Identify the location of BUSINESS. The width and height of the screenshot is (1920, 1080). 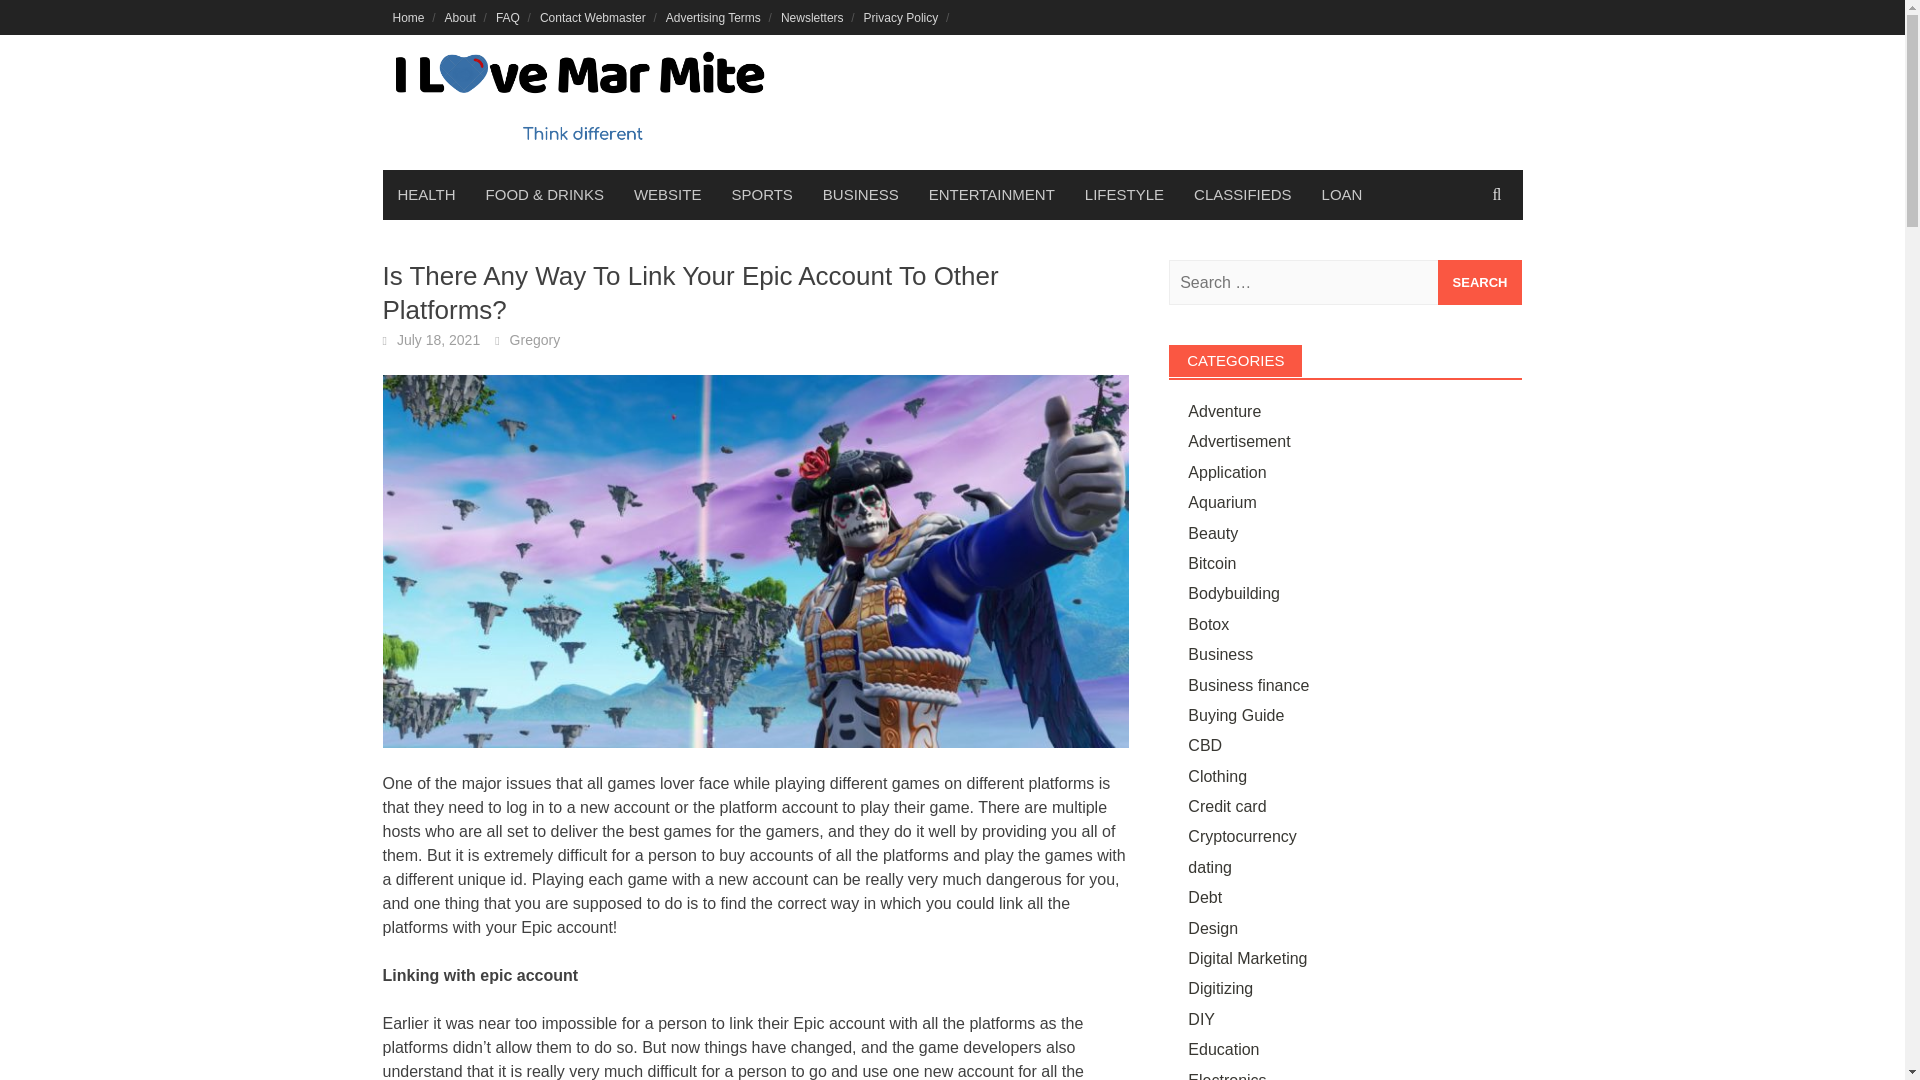
(860, 194).